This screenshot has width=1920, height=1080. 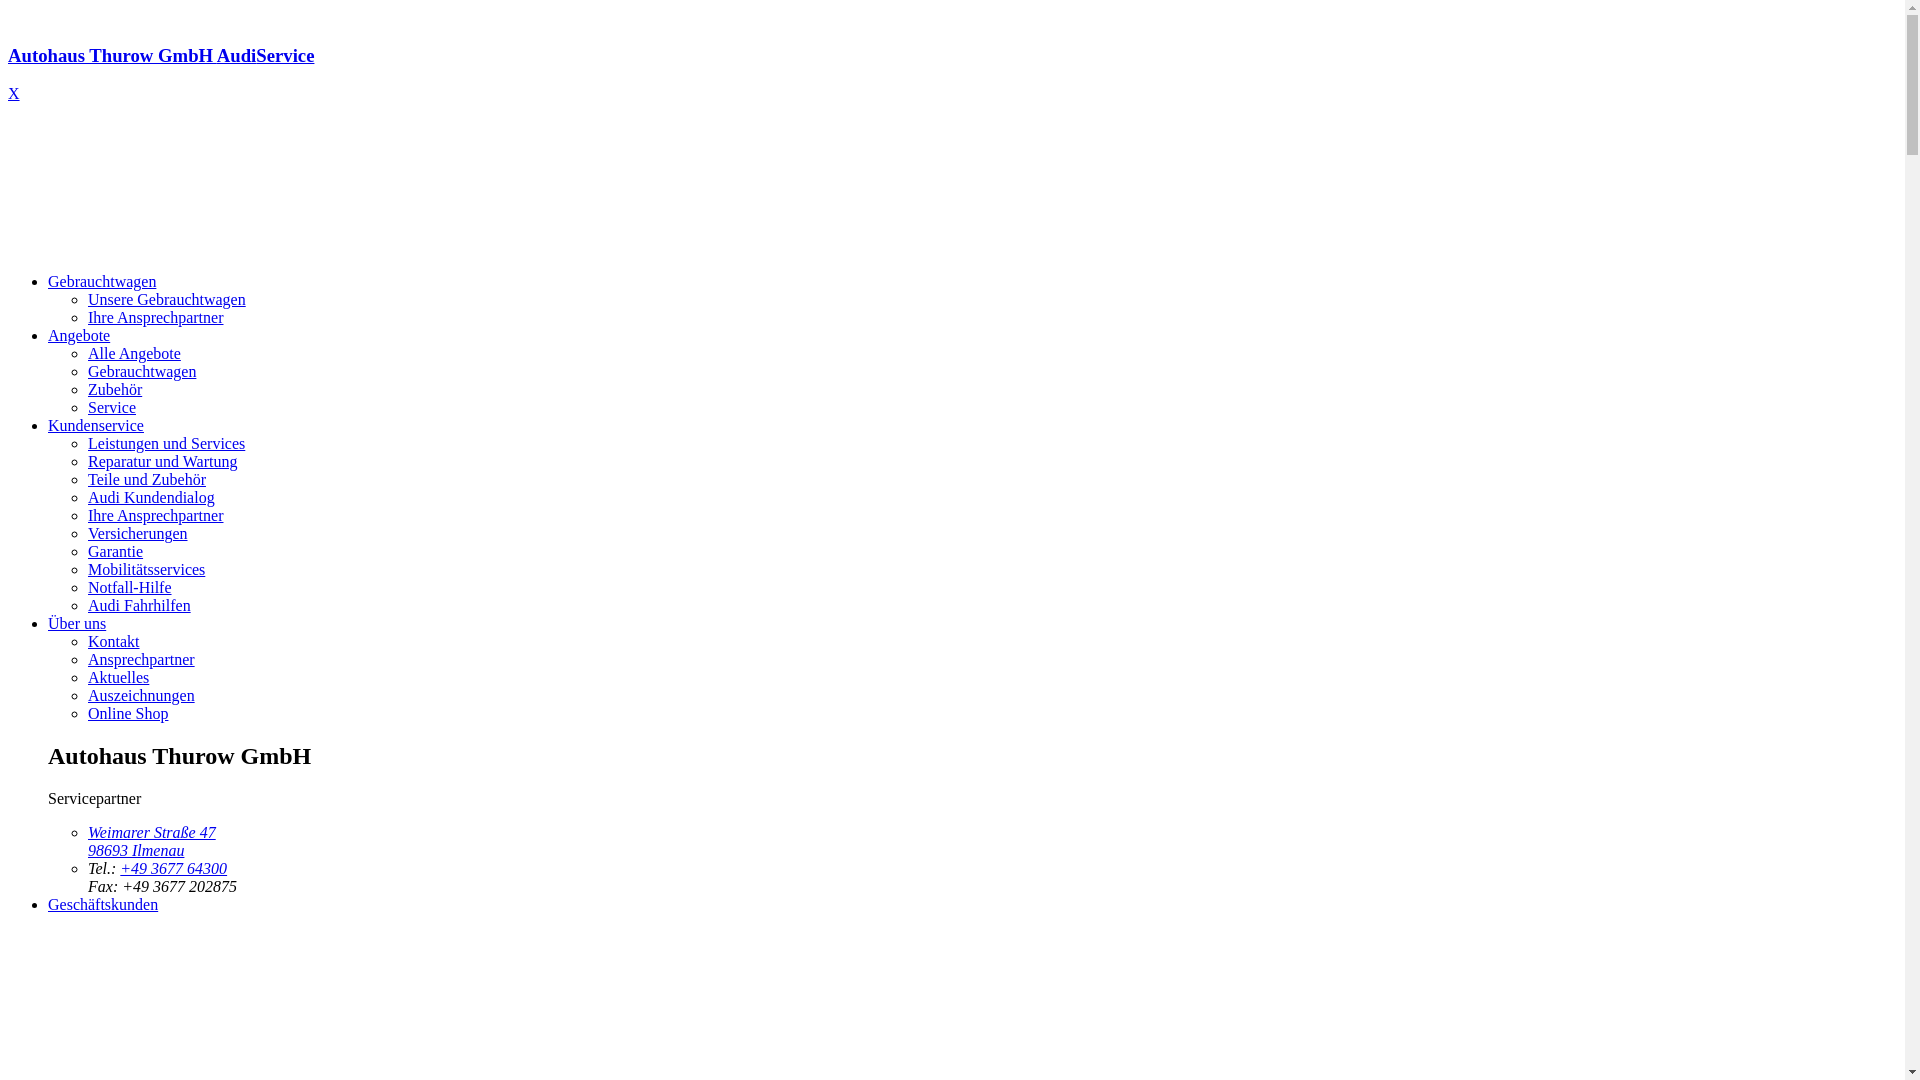 What do you see at coordinates (112, 408) in the screenshot?
I see `Service` at bounding box center [112, 408].